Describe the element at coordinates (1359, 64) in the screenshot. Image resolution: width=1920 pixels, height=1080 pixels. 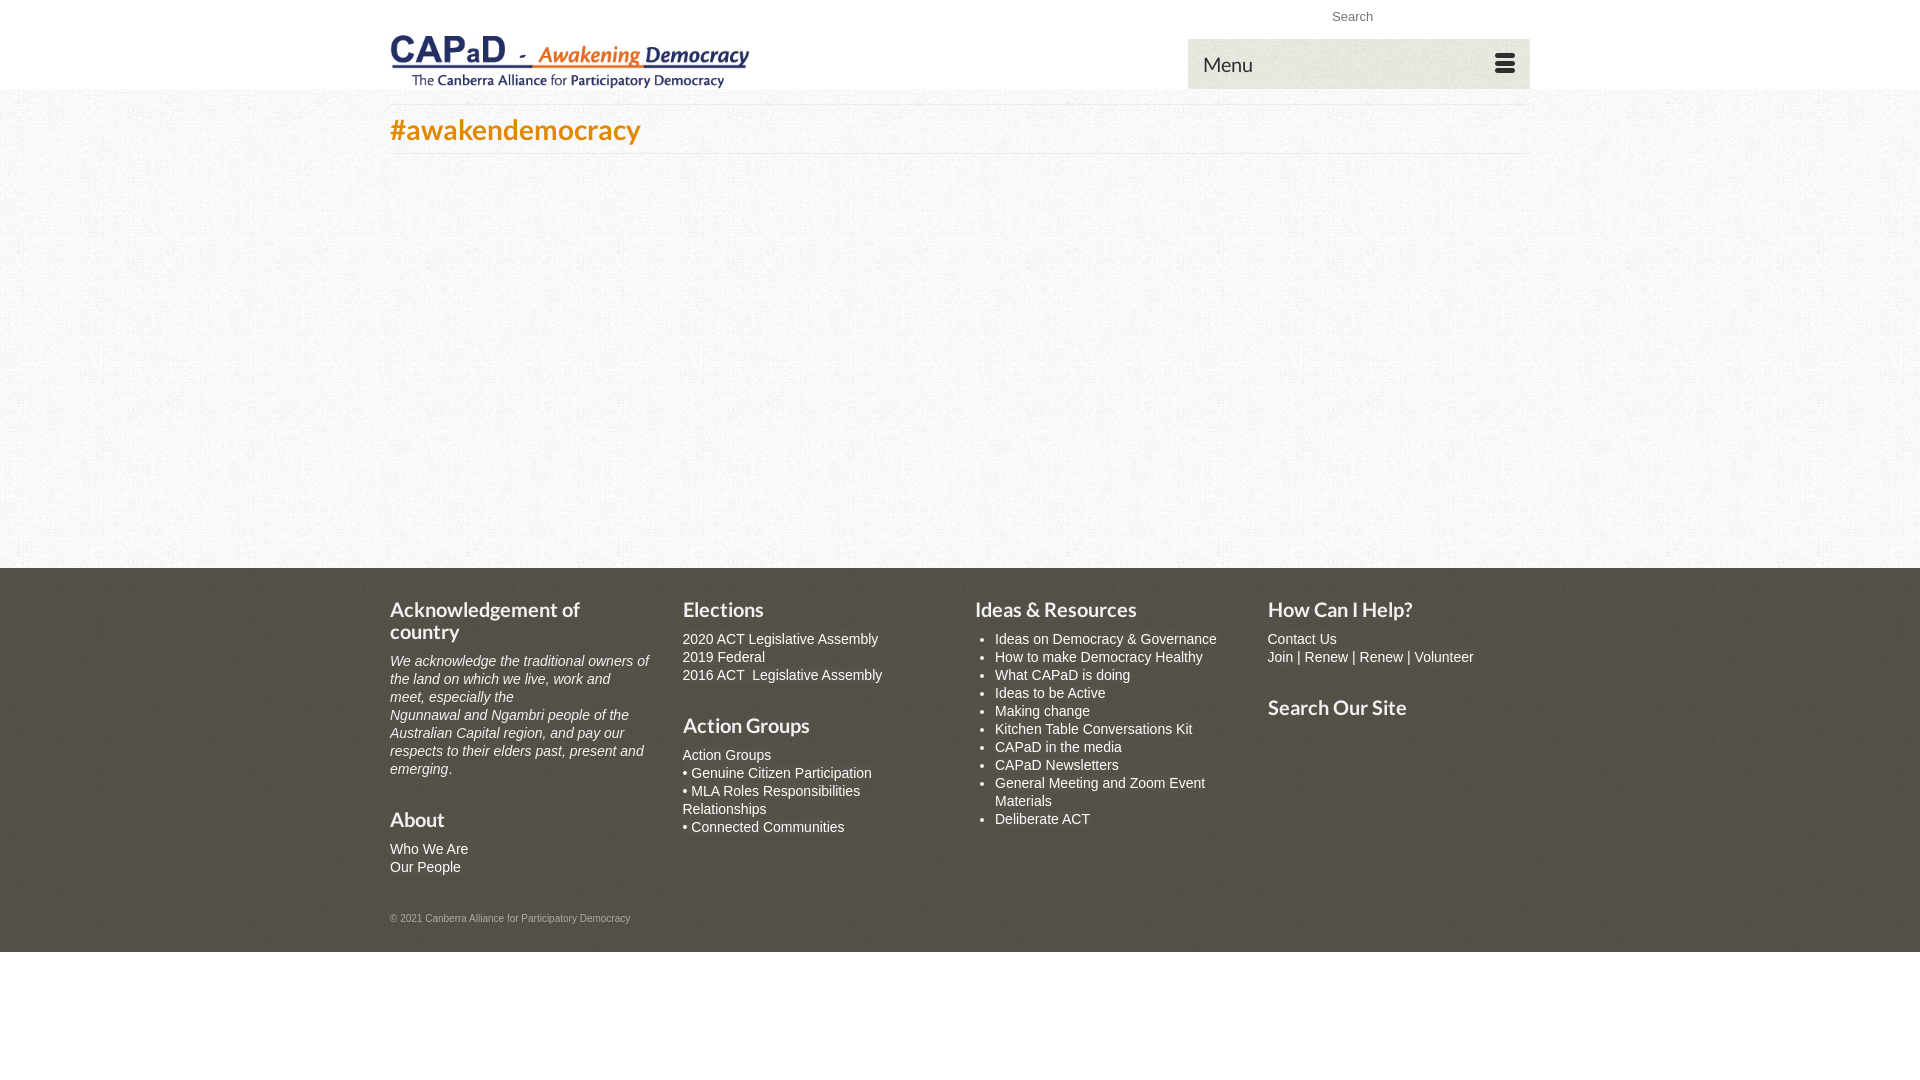
I see `Menu` at that location.